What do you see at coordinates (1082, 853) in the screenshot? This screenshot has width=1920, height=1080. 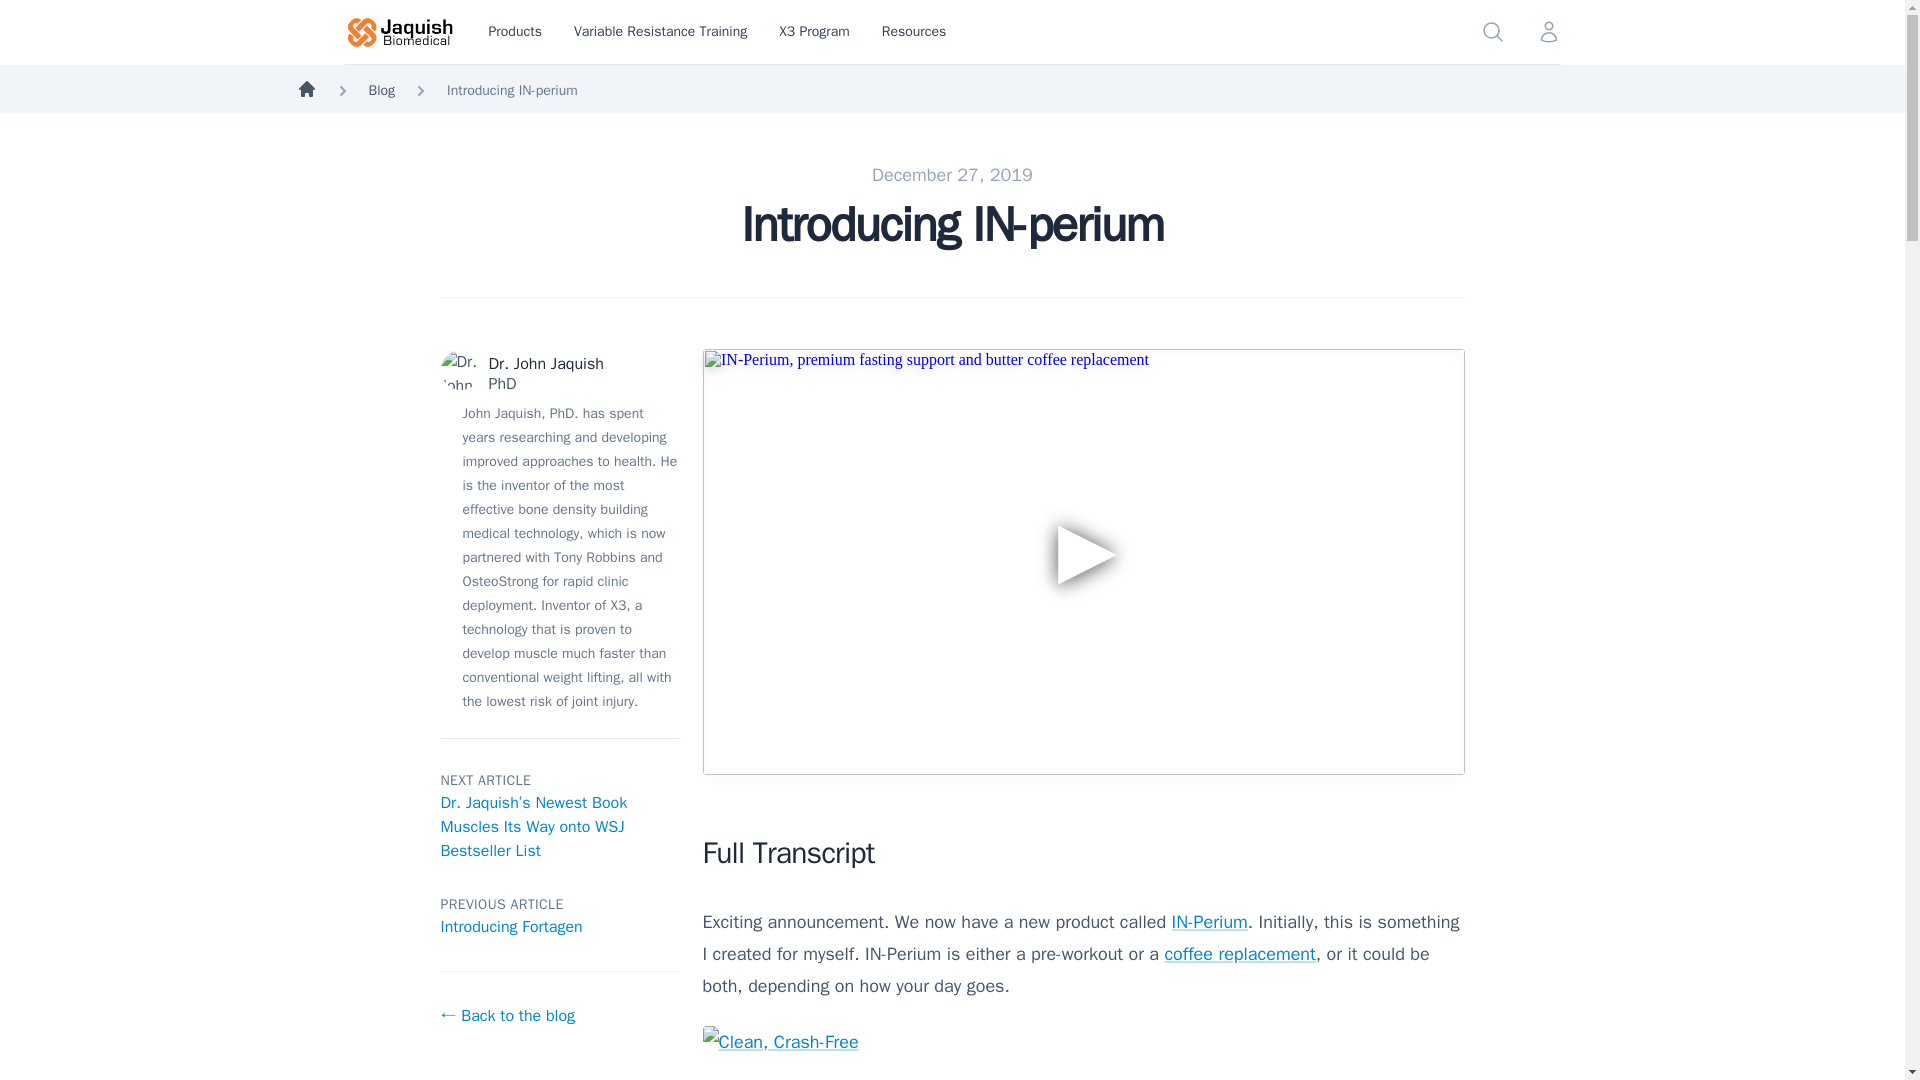 I see `Full Transcript` at bounding box center [1082, 853].